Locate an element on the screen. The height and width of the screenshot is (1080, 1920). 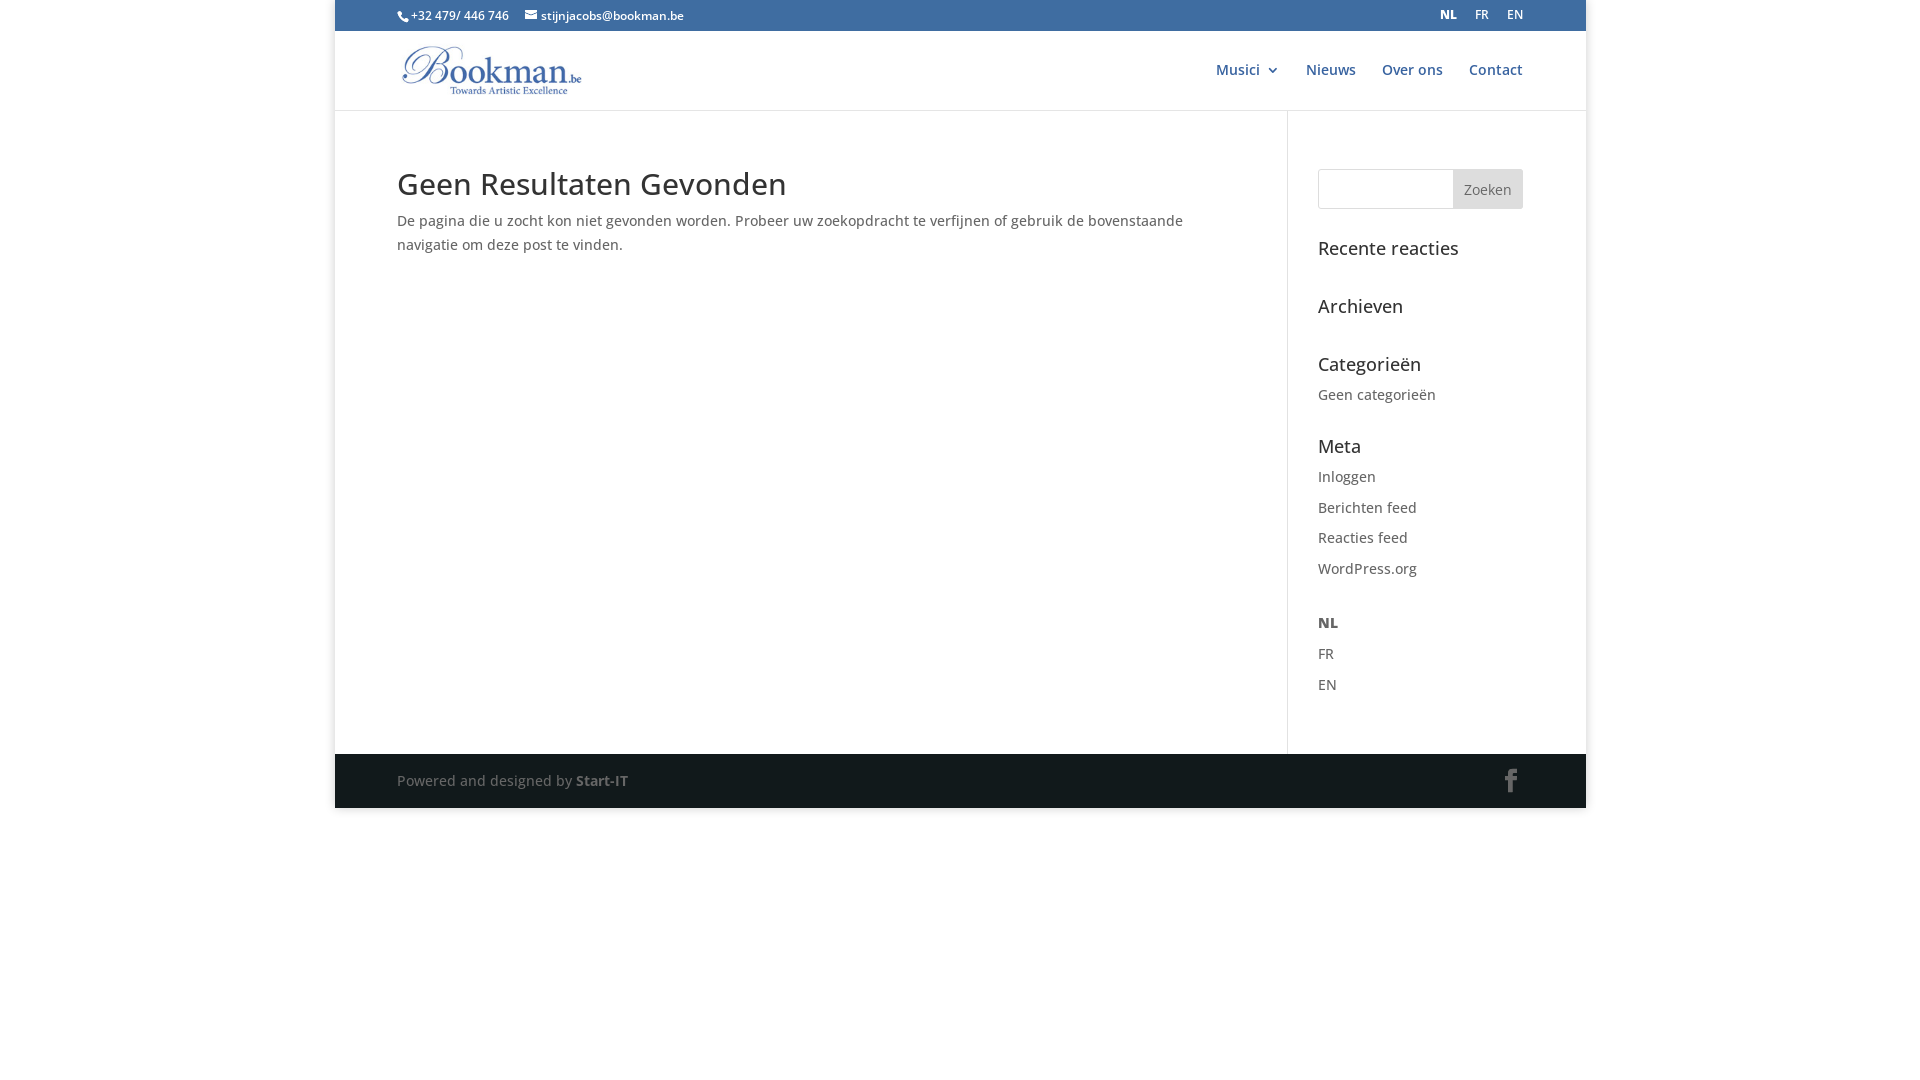
EN is located at coordinates (1328, 684).